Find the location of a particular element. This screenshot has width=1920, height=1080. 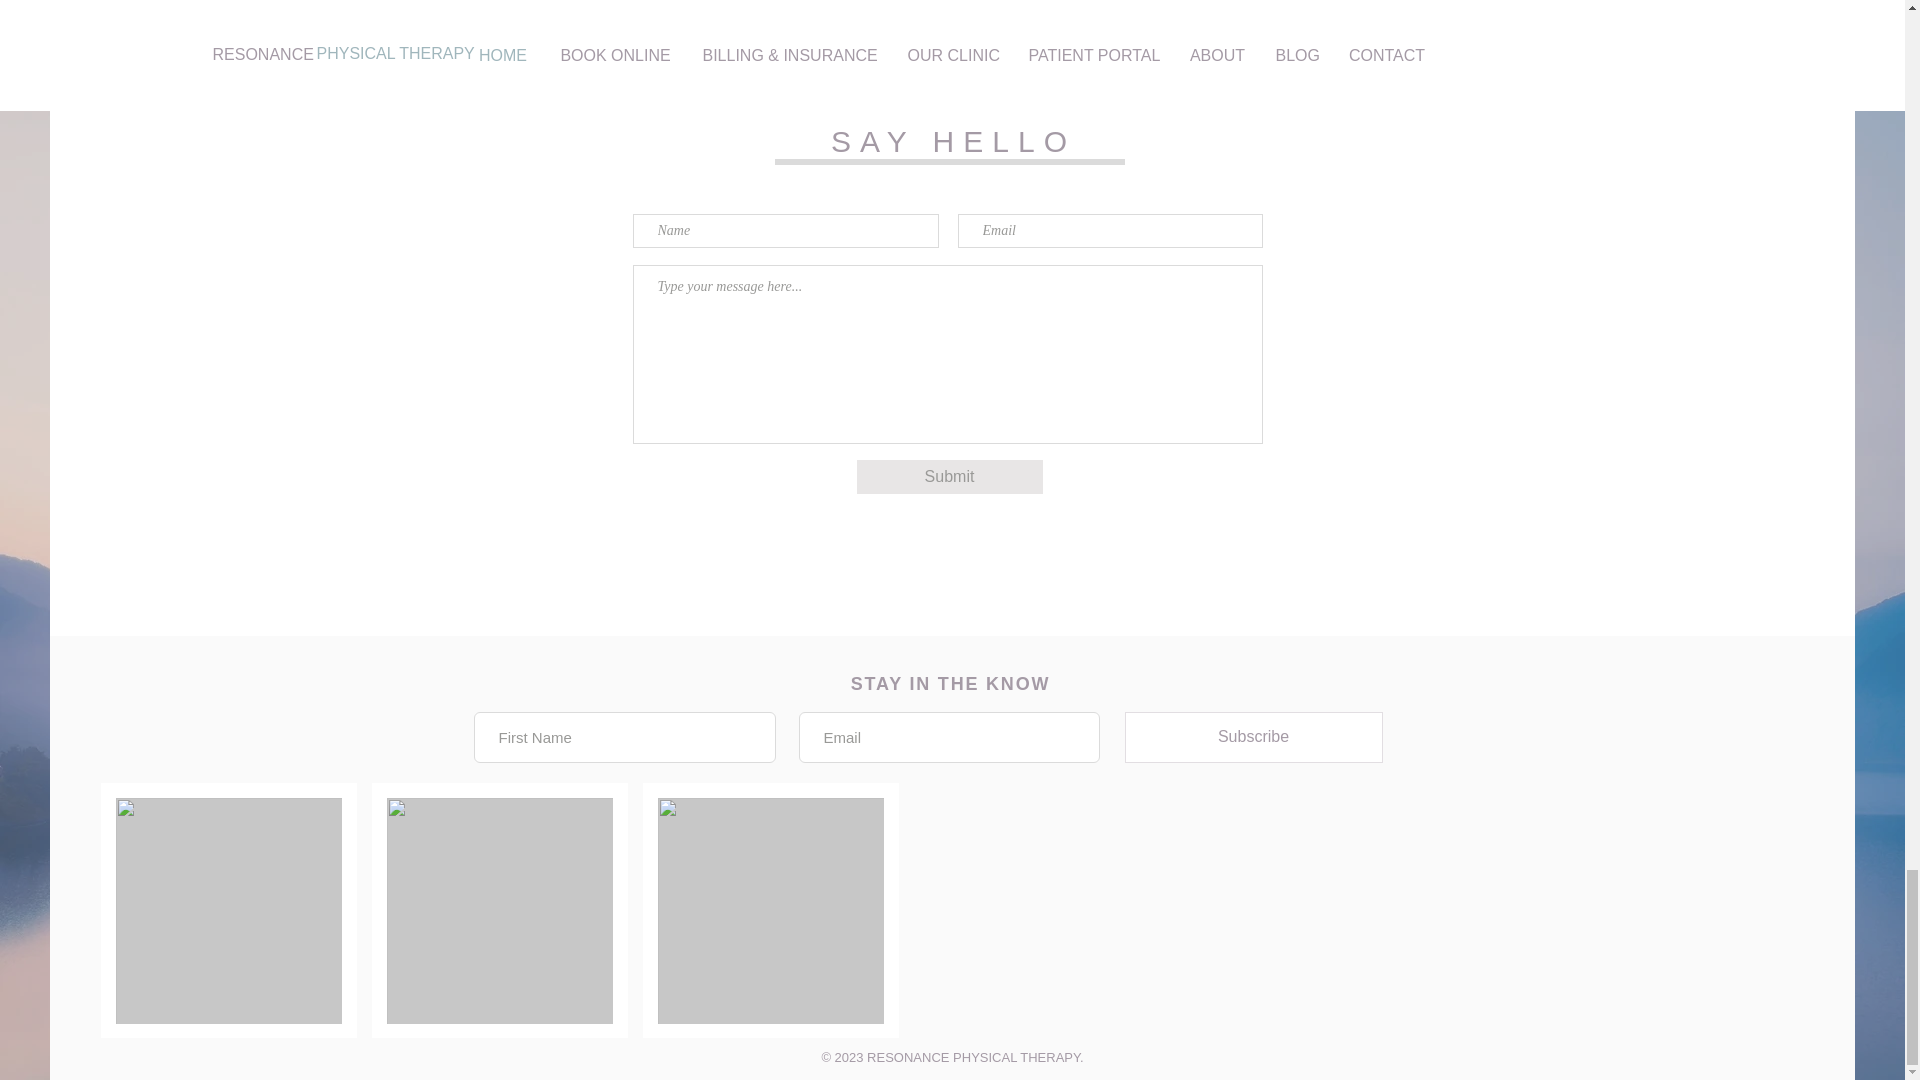

Subscribe is located at coordinates (1252, 736).